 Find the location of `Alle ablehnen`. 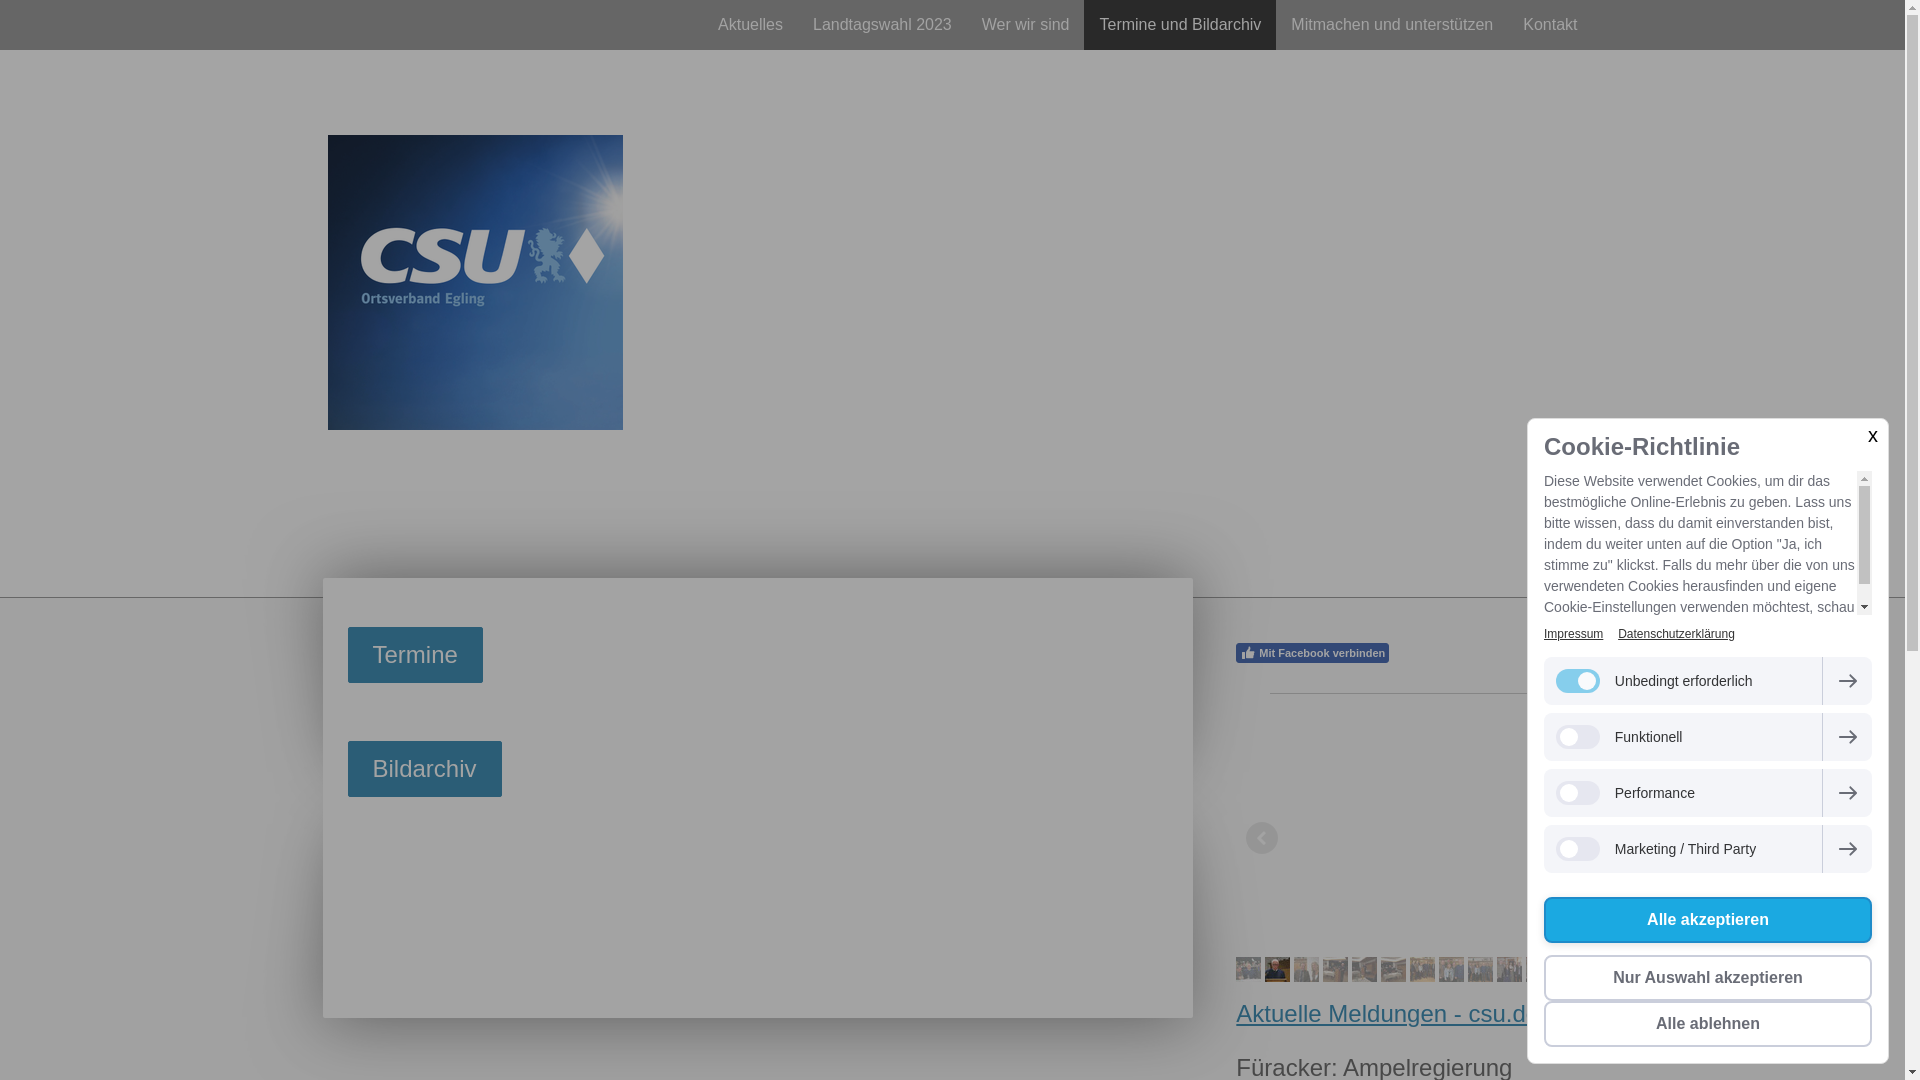

Alle ablehnen is located at coordinates (1708, 1024).